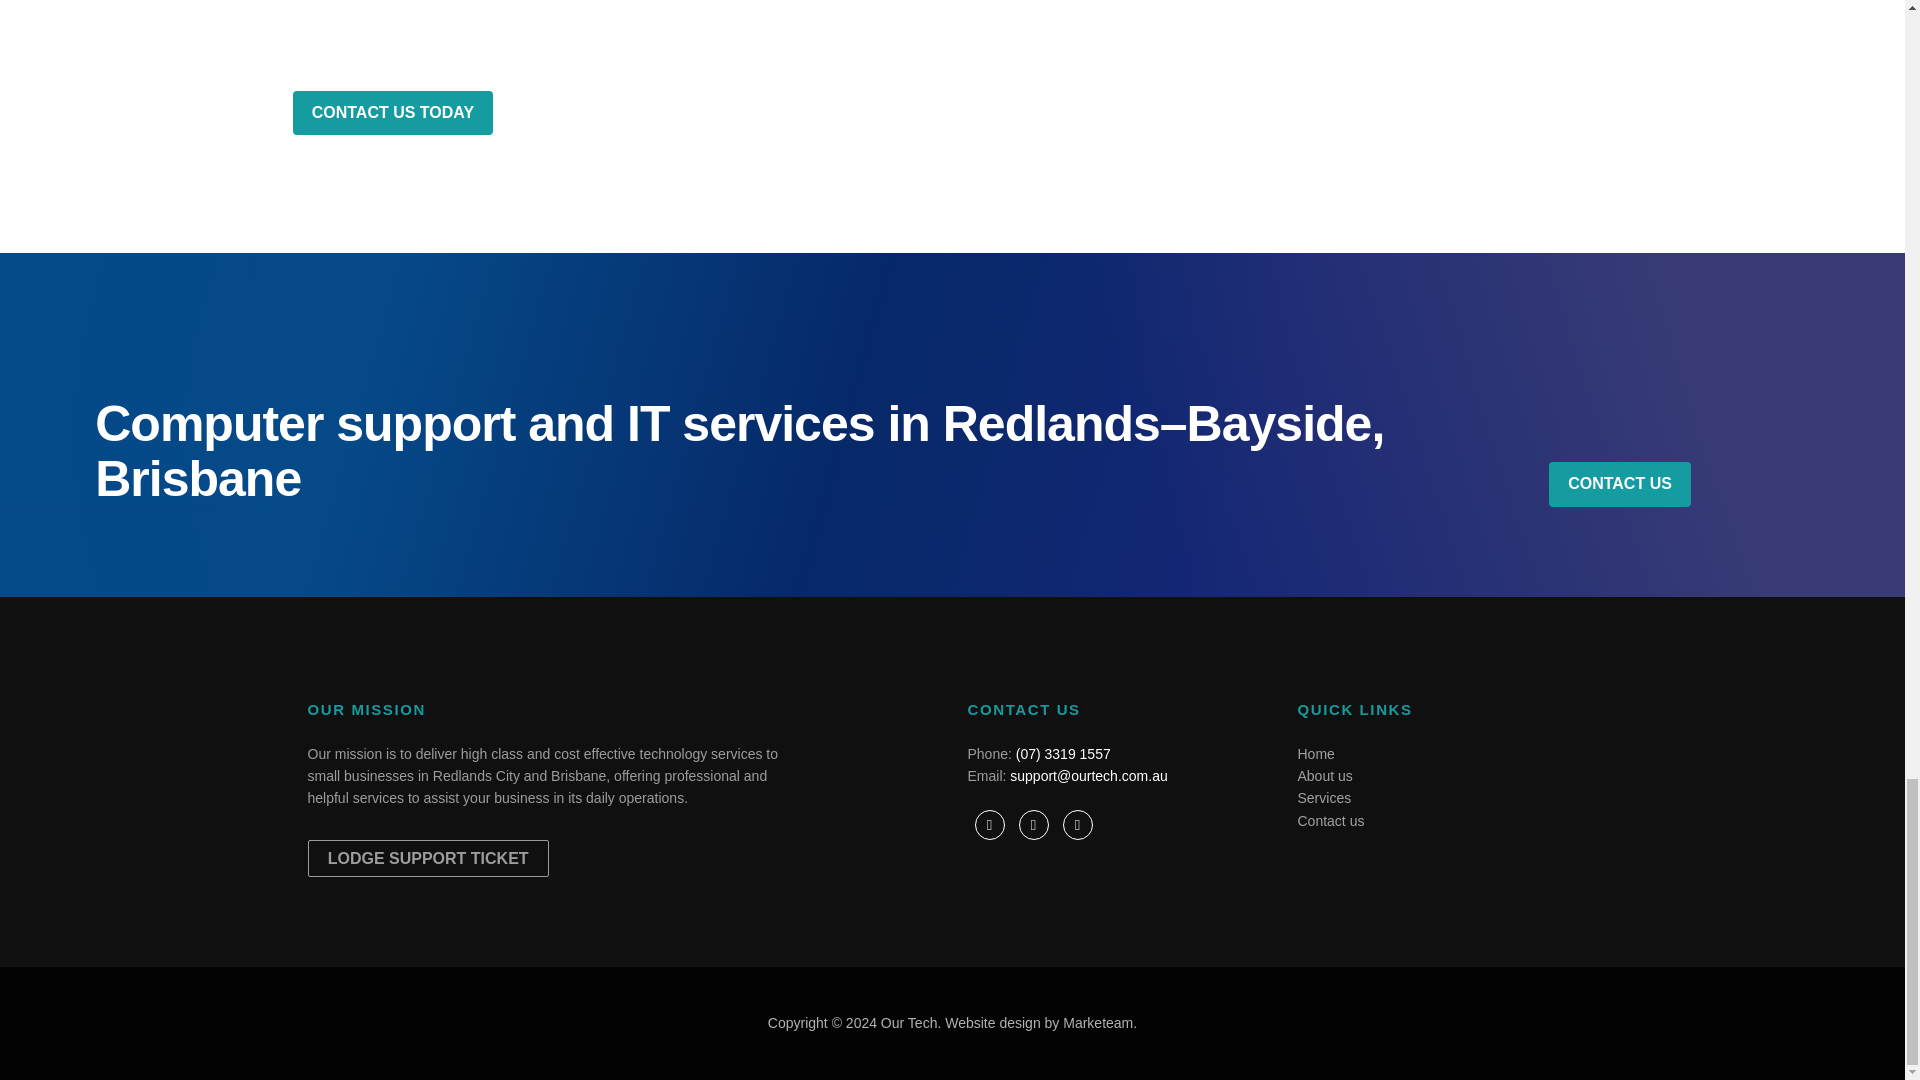  What do you see at coordinates (428, 858) in the screenshot?
I see `LODGE SUPPORT TICKET` at bounding box center [428, 858].